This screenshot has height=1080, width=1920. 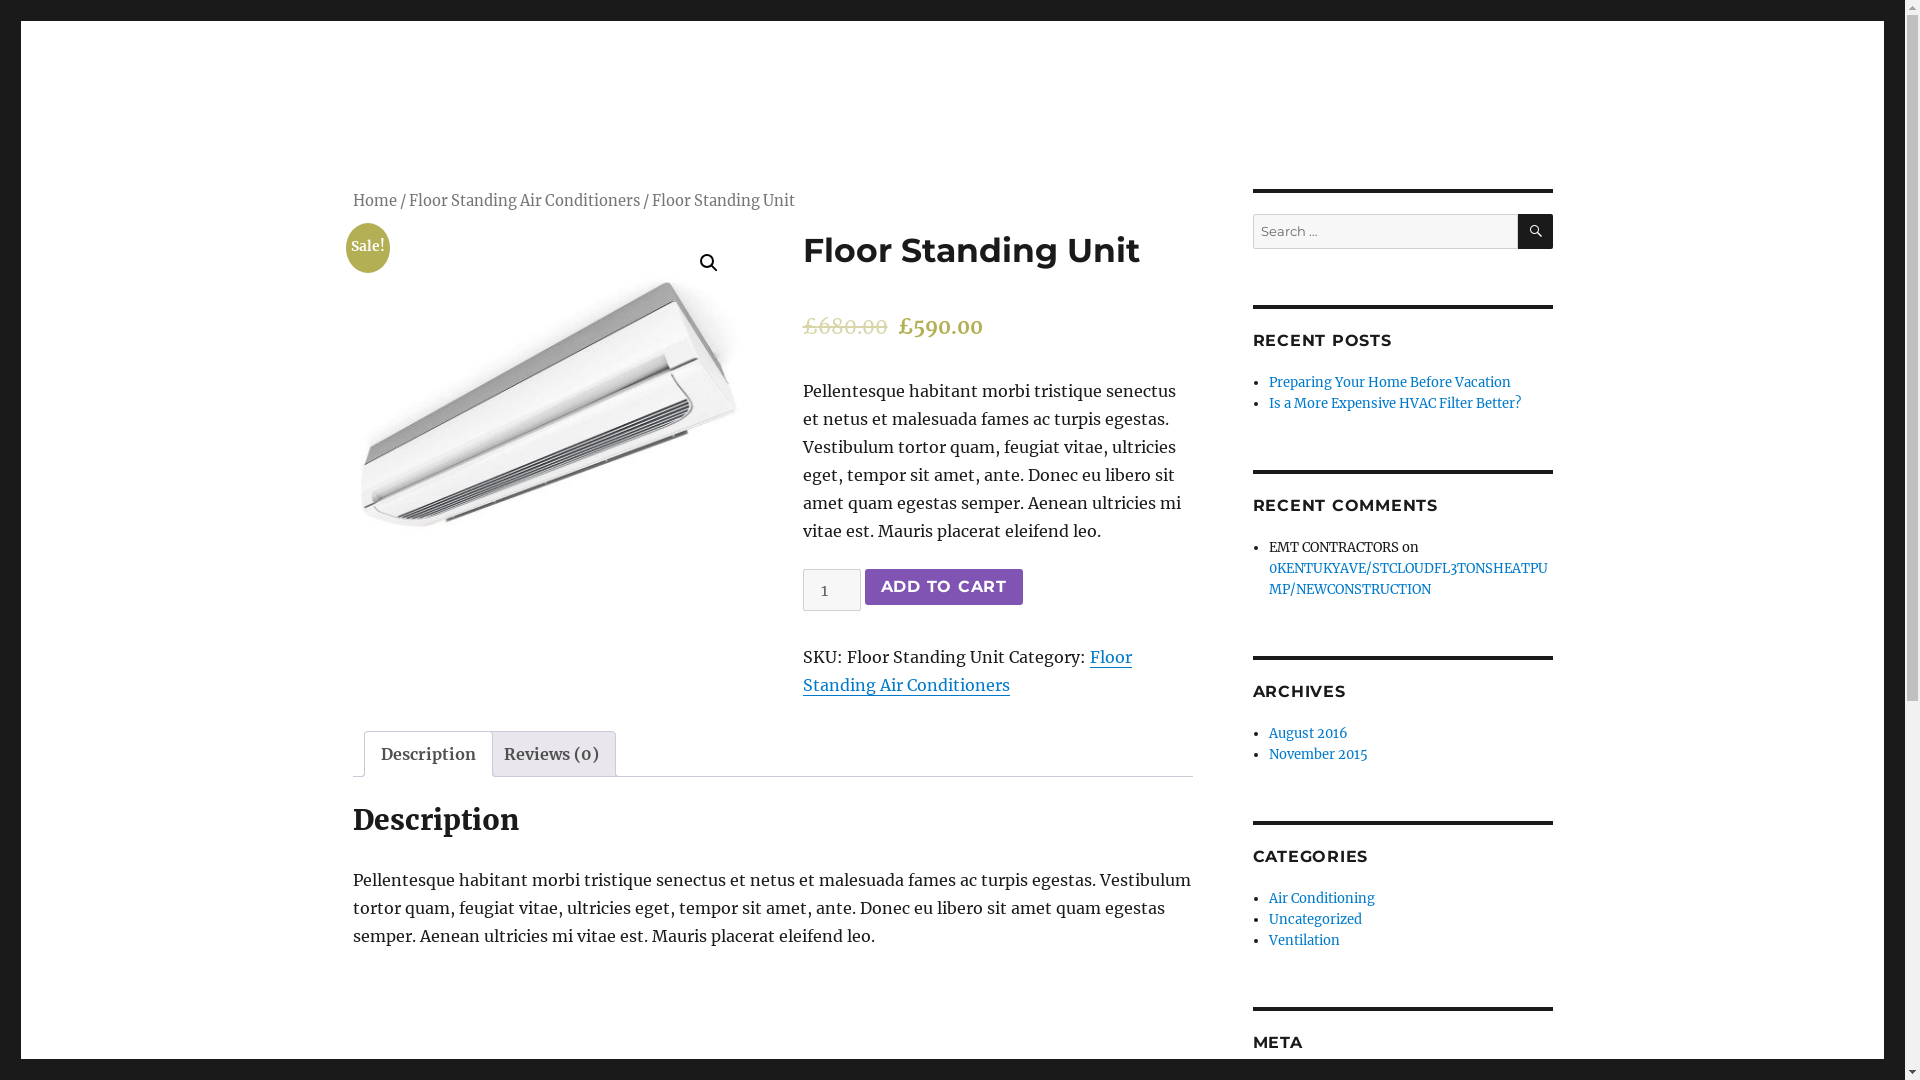 What do you see at coordinates (428, 754) in the screenshot?
I see `Description` at bounding box center [428, 754].